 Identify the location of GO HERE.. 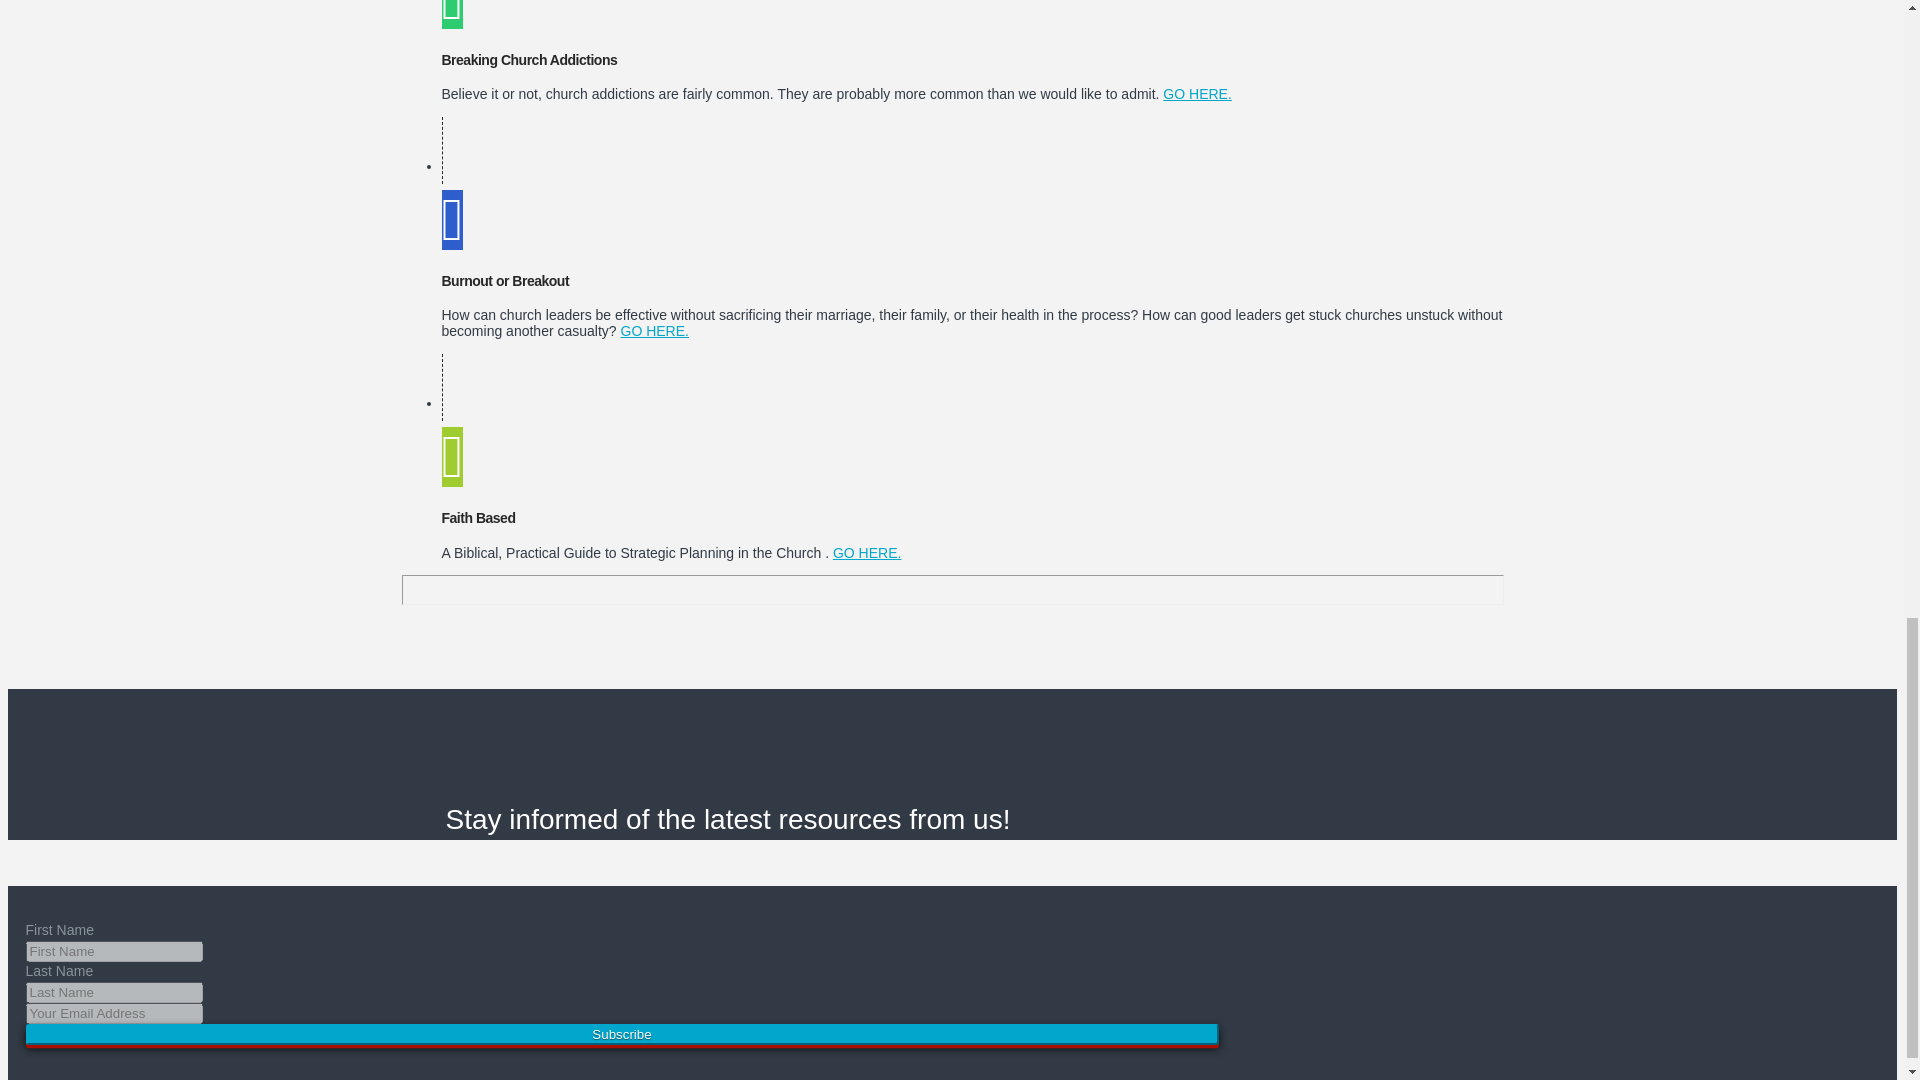
(1196, 94).